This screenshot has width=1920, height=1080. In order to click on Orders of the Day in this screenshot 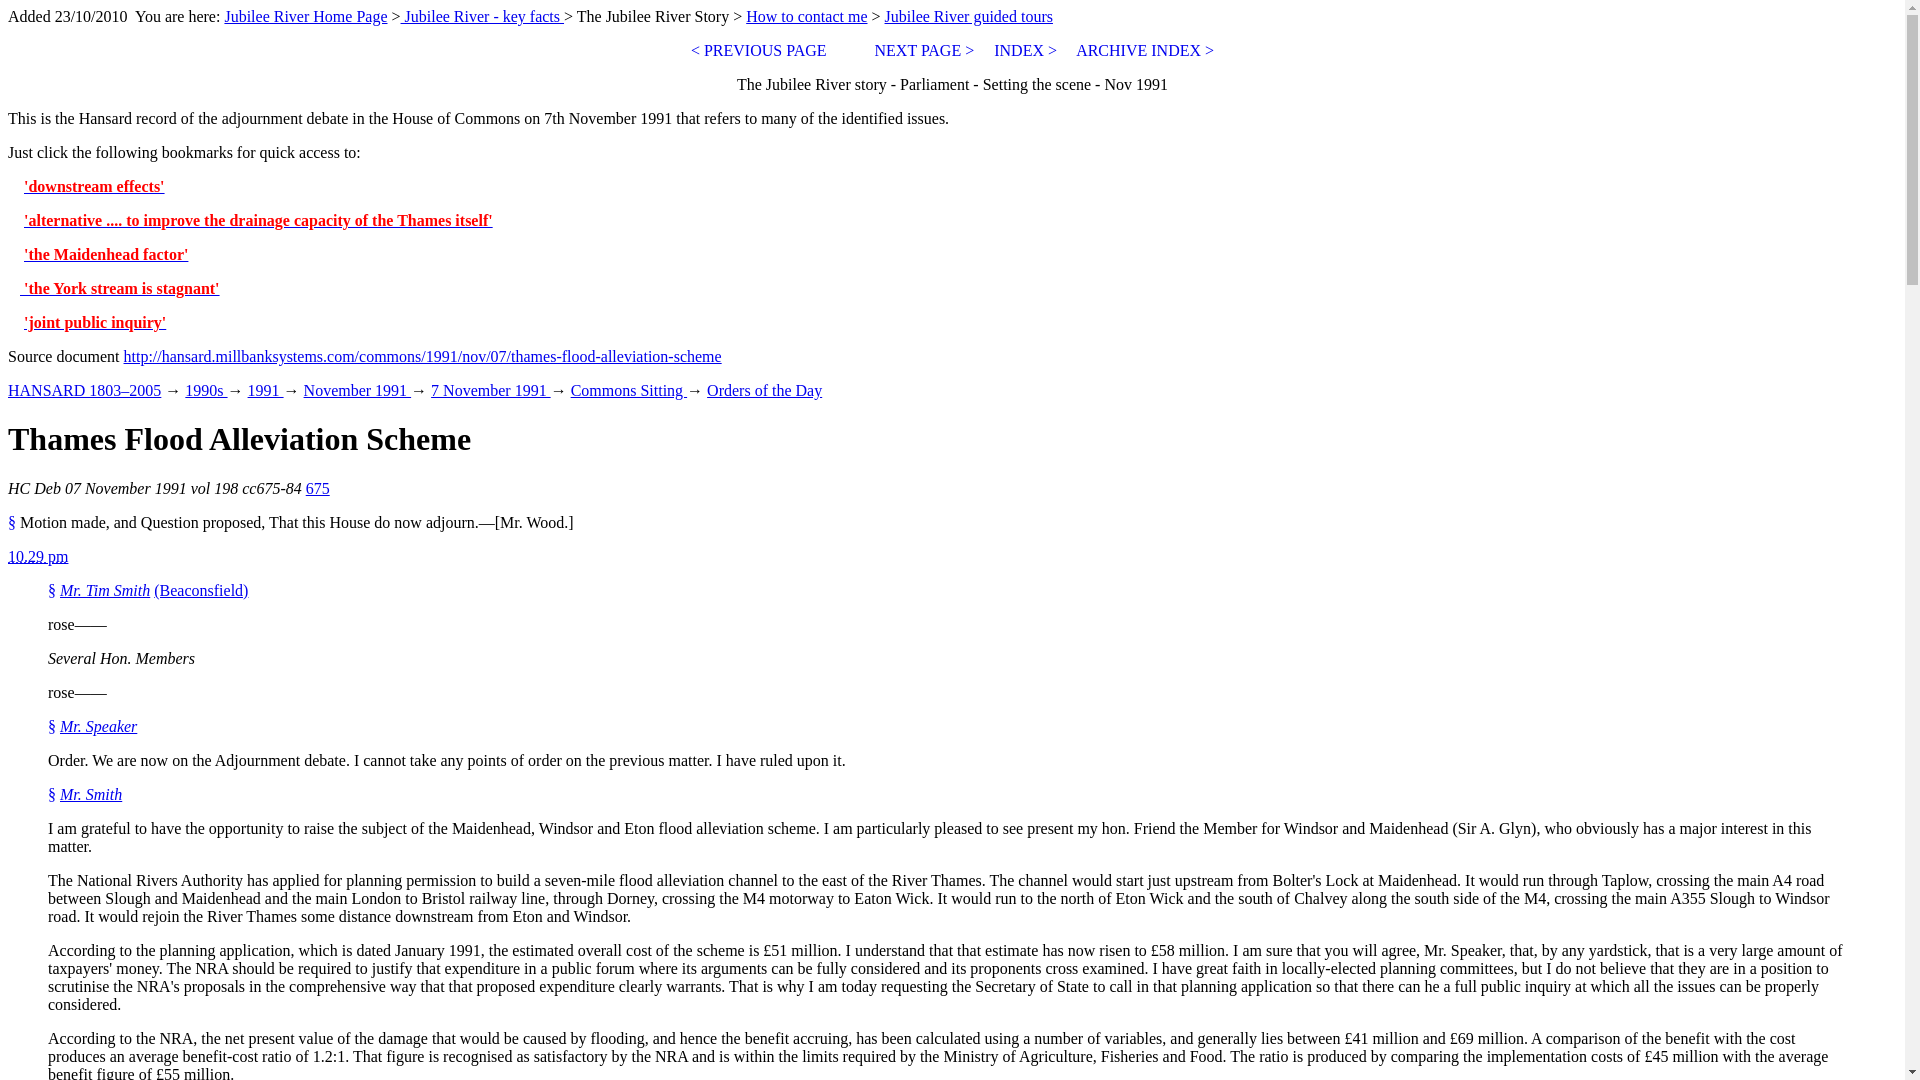, I will do `click(764, 390)`.